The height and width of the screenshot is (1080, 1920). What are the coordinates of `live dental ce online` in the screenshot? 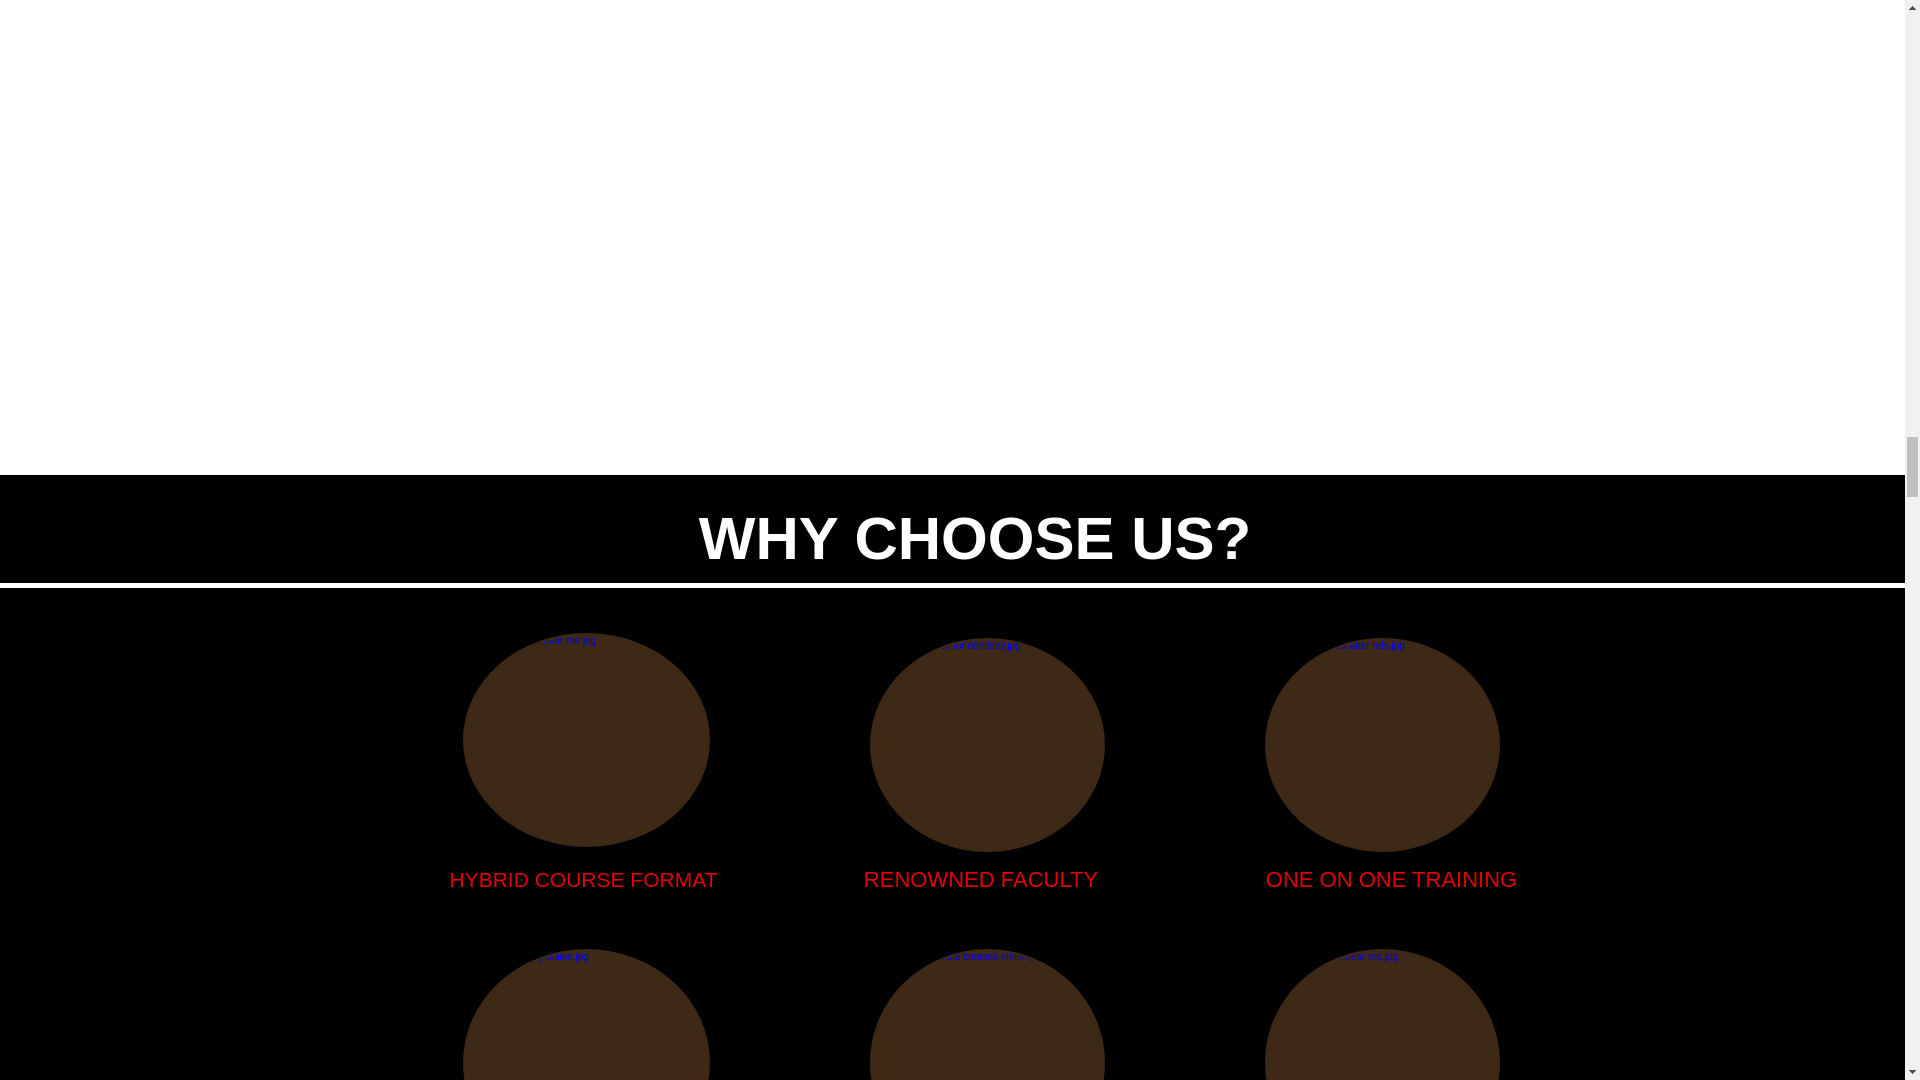 It's located at (585, 1014).